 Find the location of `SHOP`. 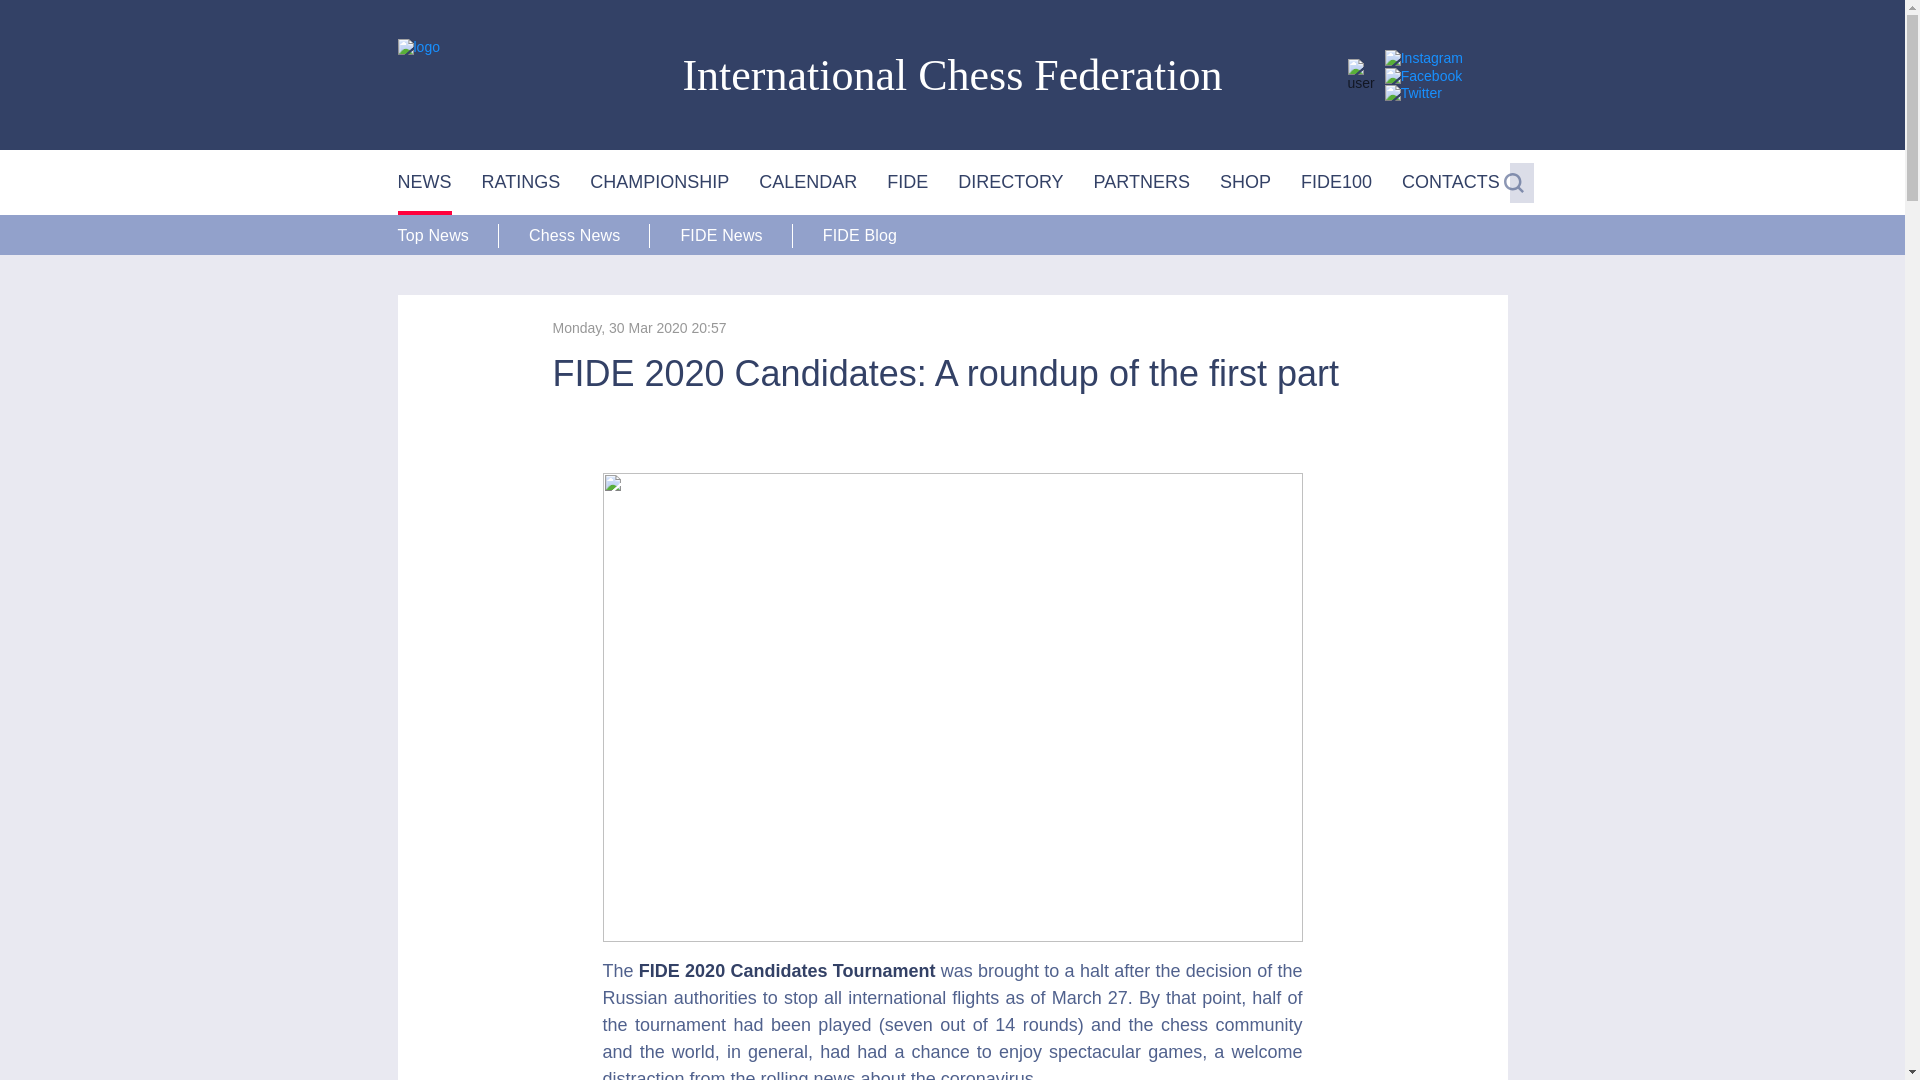

SHOP is located at coordinates (1245, 182).